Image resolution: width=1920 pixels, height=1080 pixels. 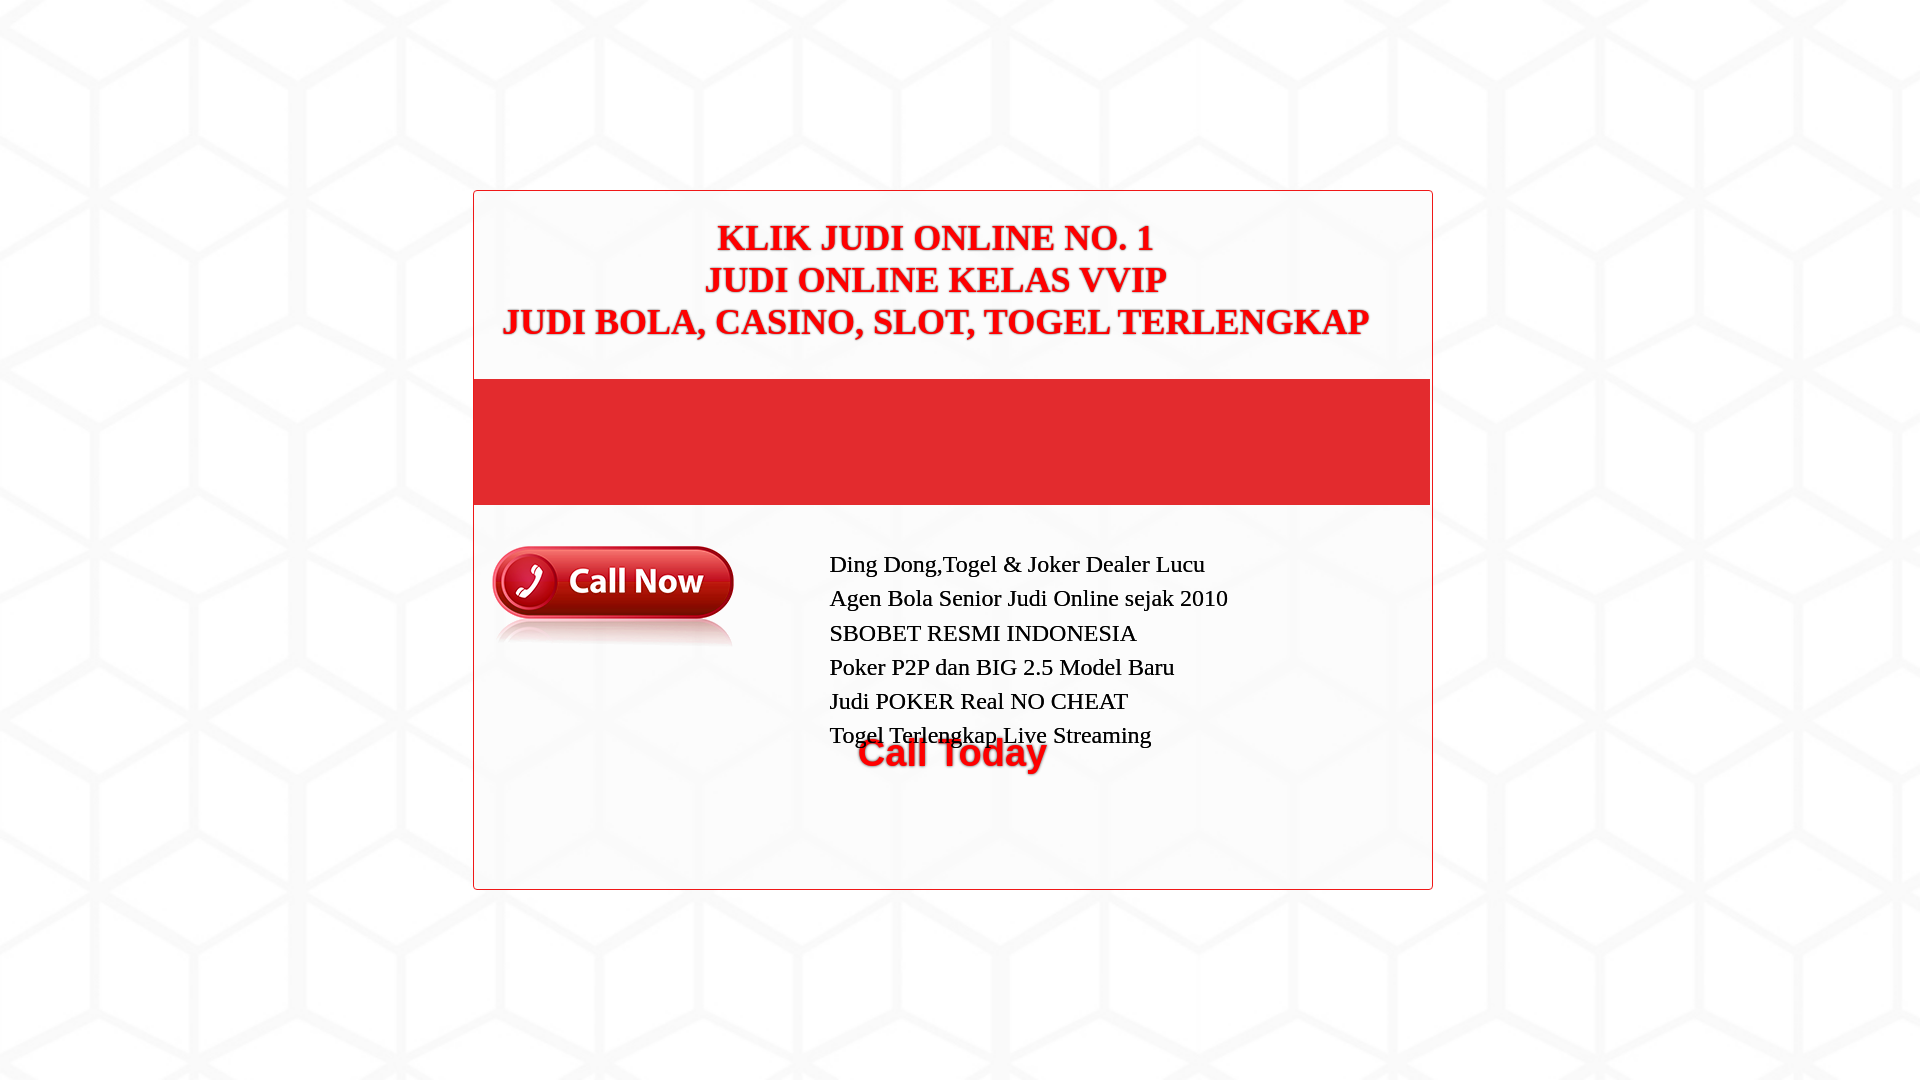 I want to click on Terms of Use, so click(x=1314, y=435).